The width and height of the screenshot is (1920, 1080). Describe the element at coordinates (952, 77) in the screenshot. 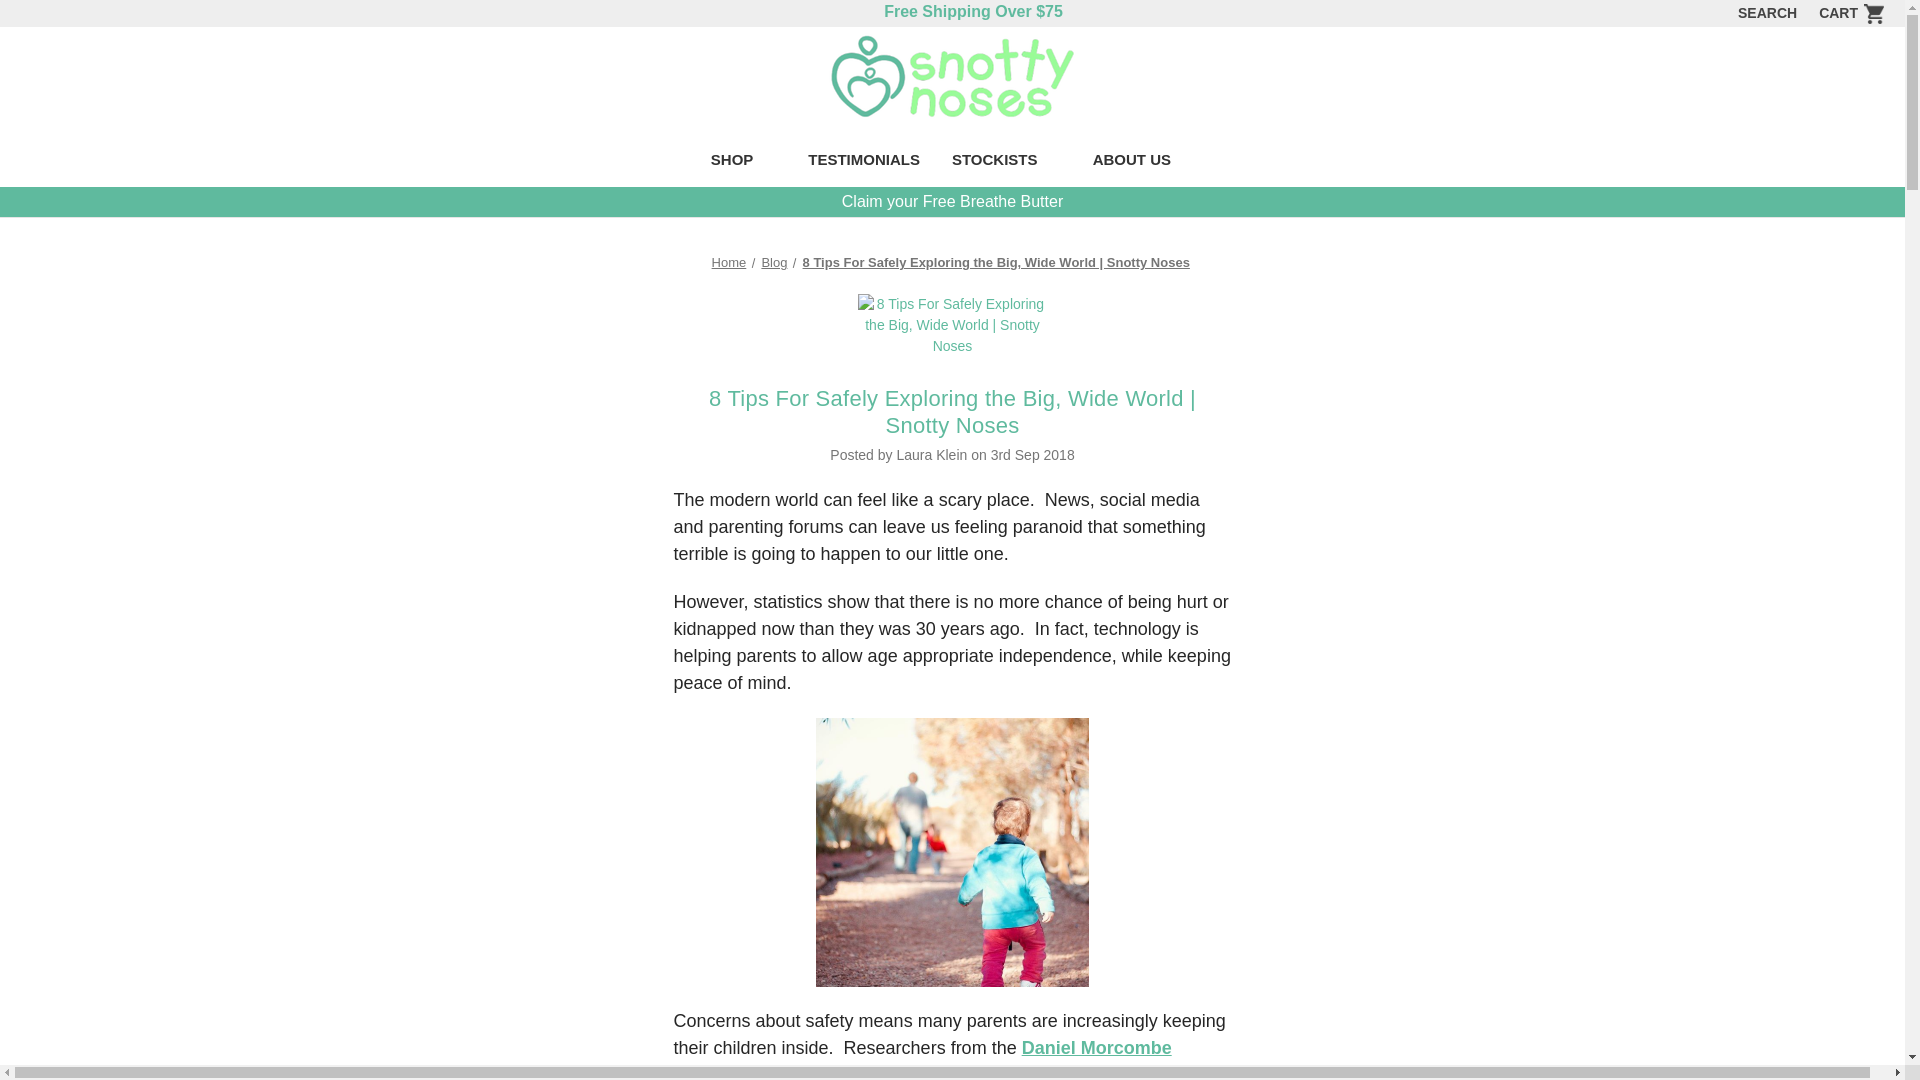

I see `Snotty Noses Australia` at that location.